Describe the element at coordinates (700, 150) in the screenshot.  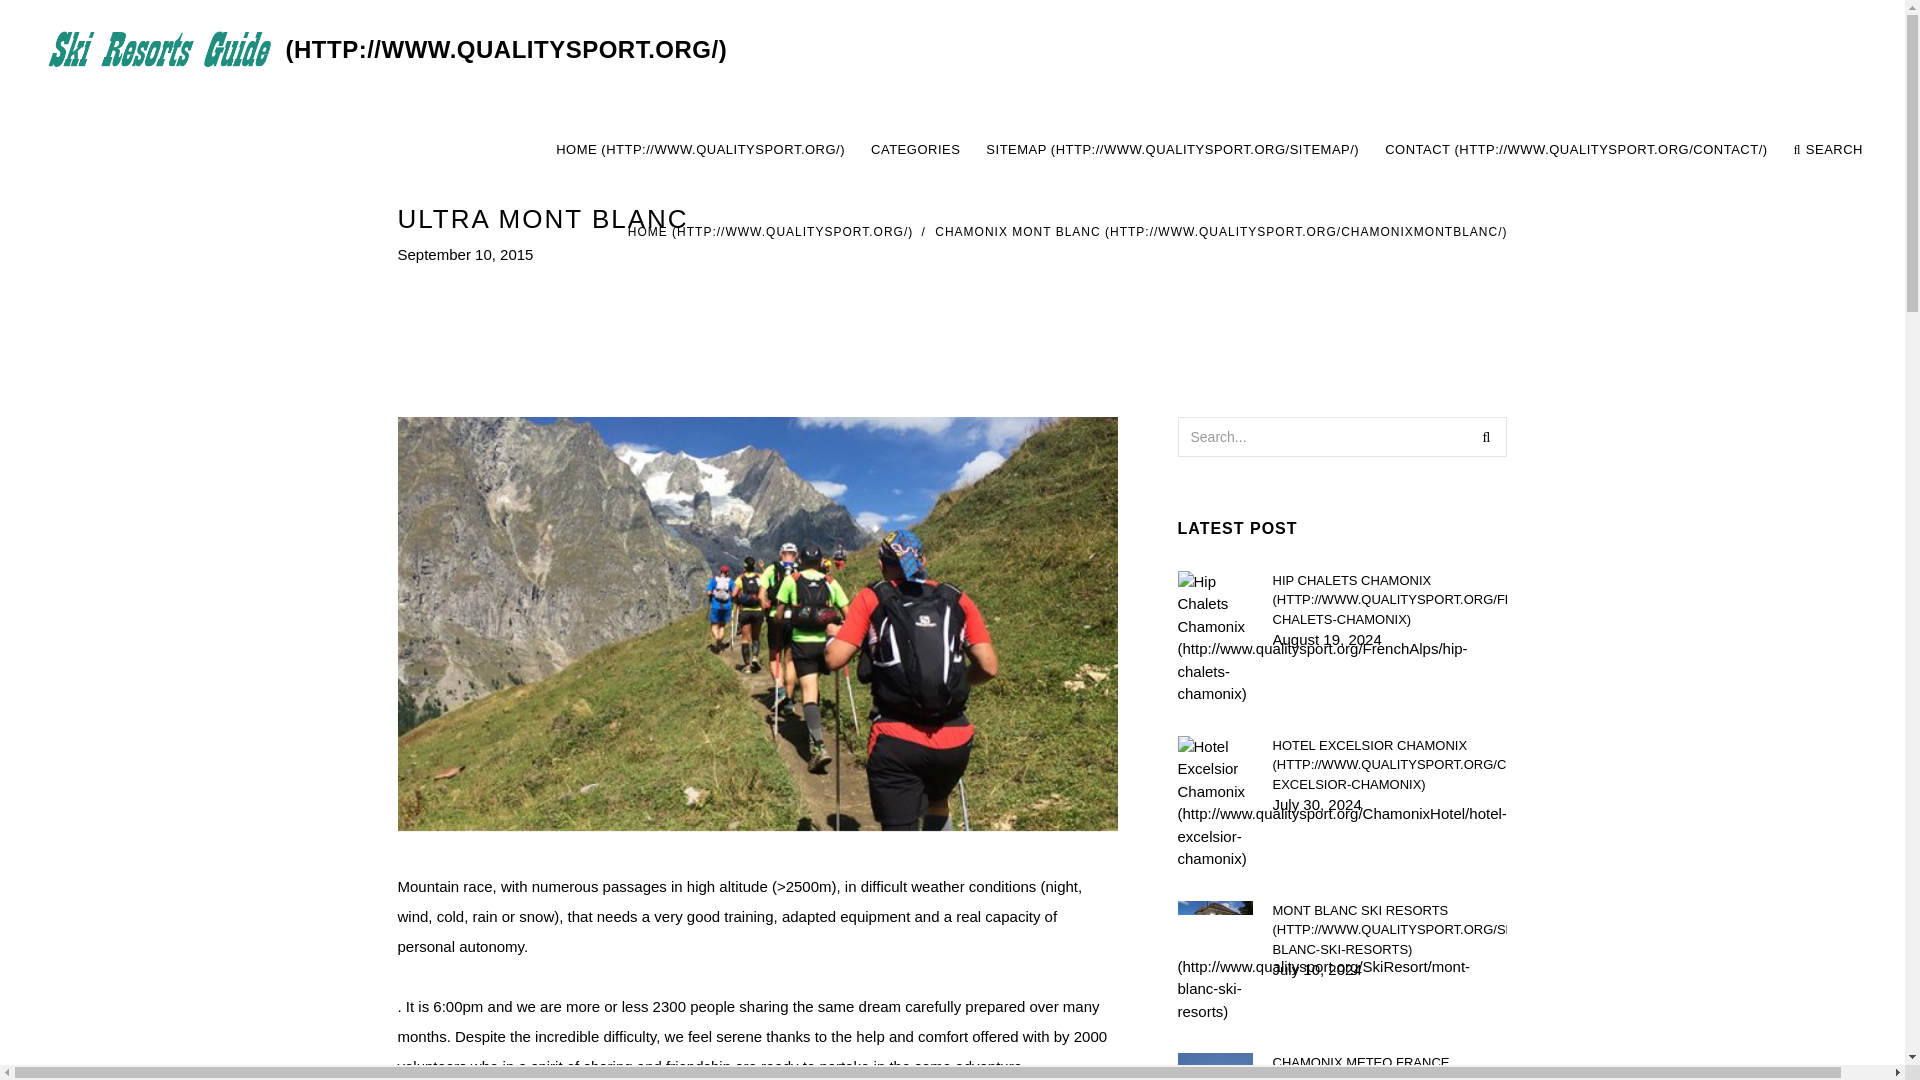
I see `HOME` at that location.